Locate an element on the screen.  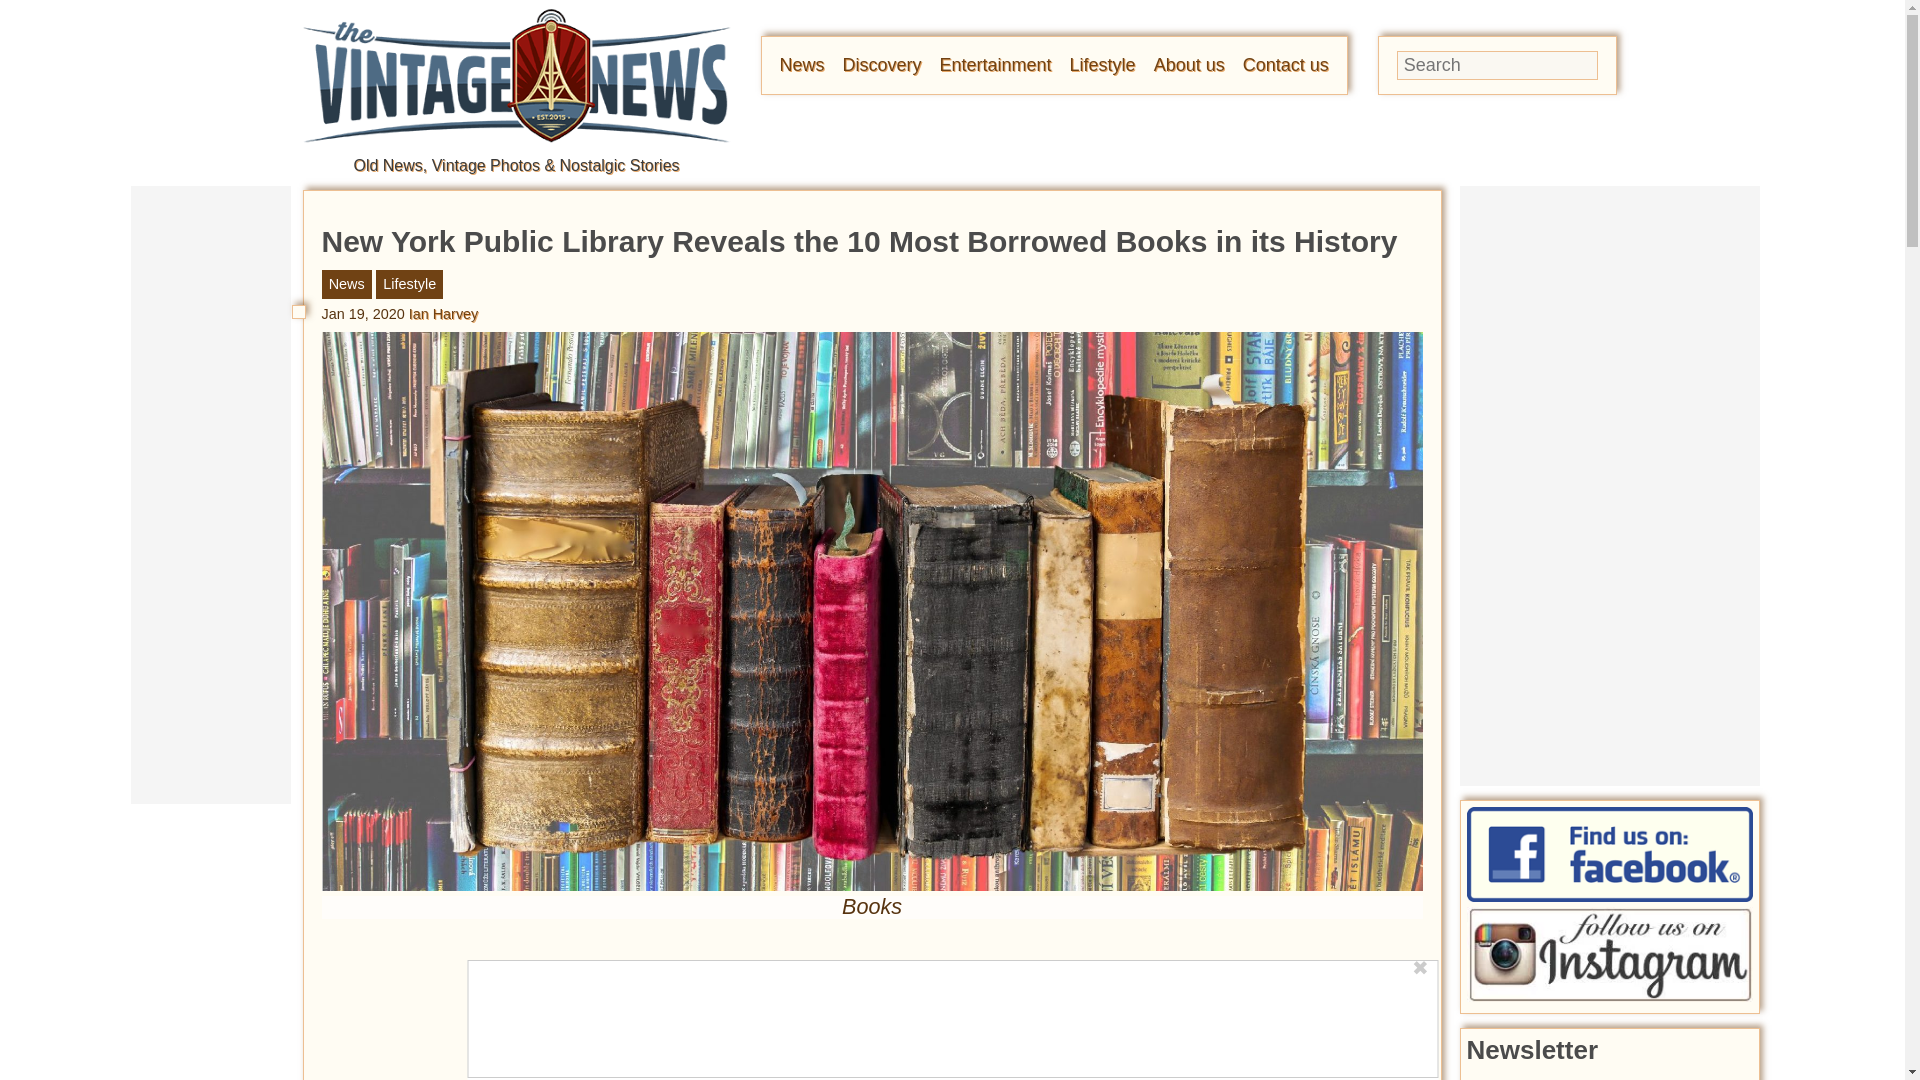
Contact us is located at coordinates (1285, 64).